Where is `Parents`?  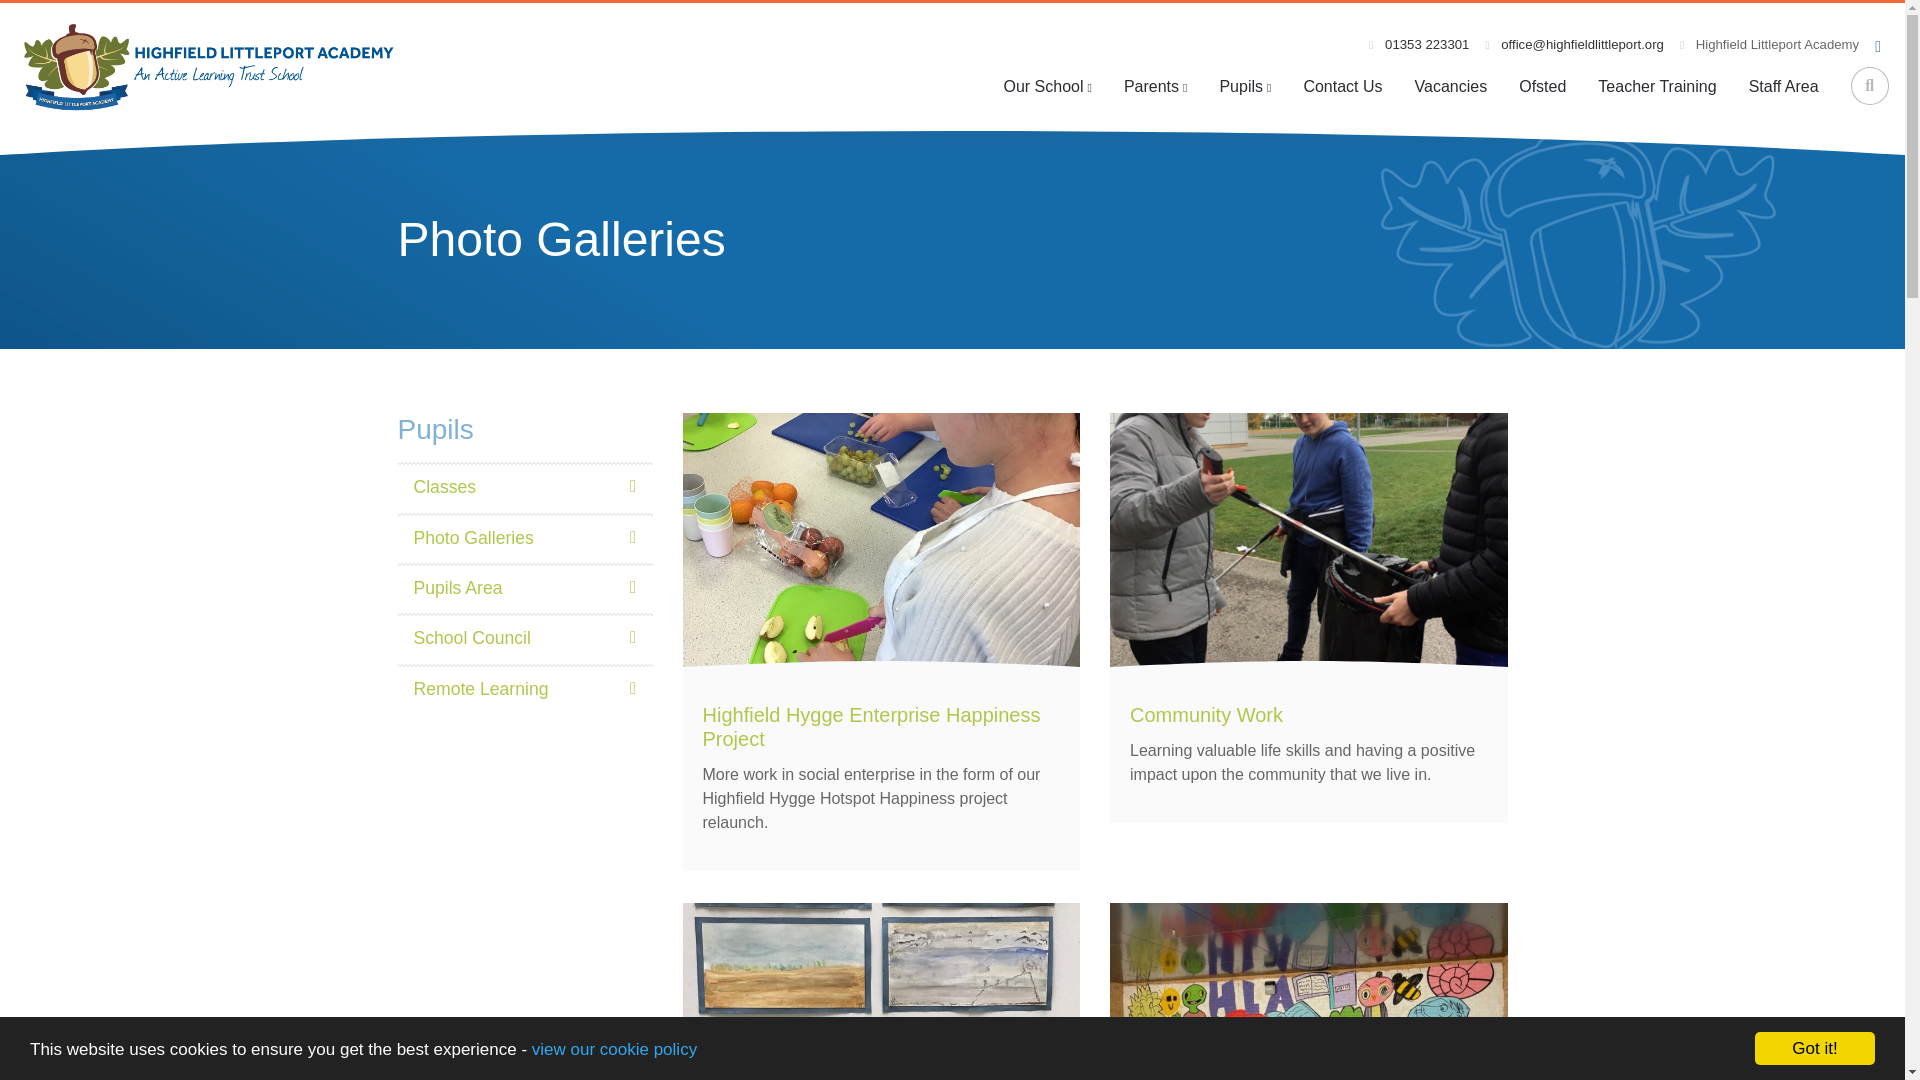 Parents is located at coordinates (1155, 86).